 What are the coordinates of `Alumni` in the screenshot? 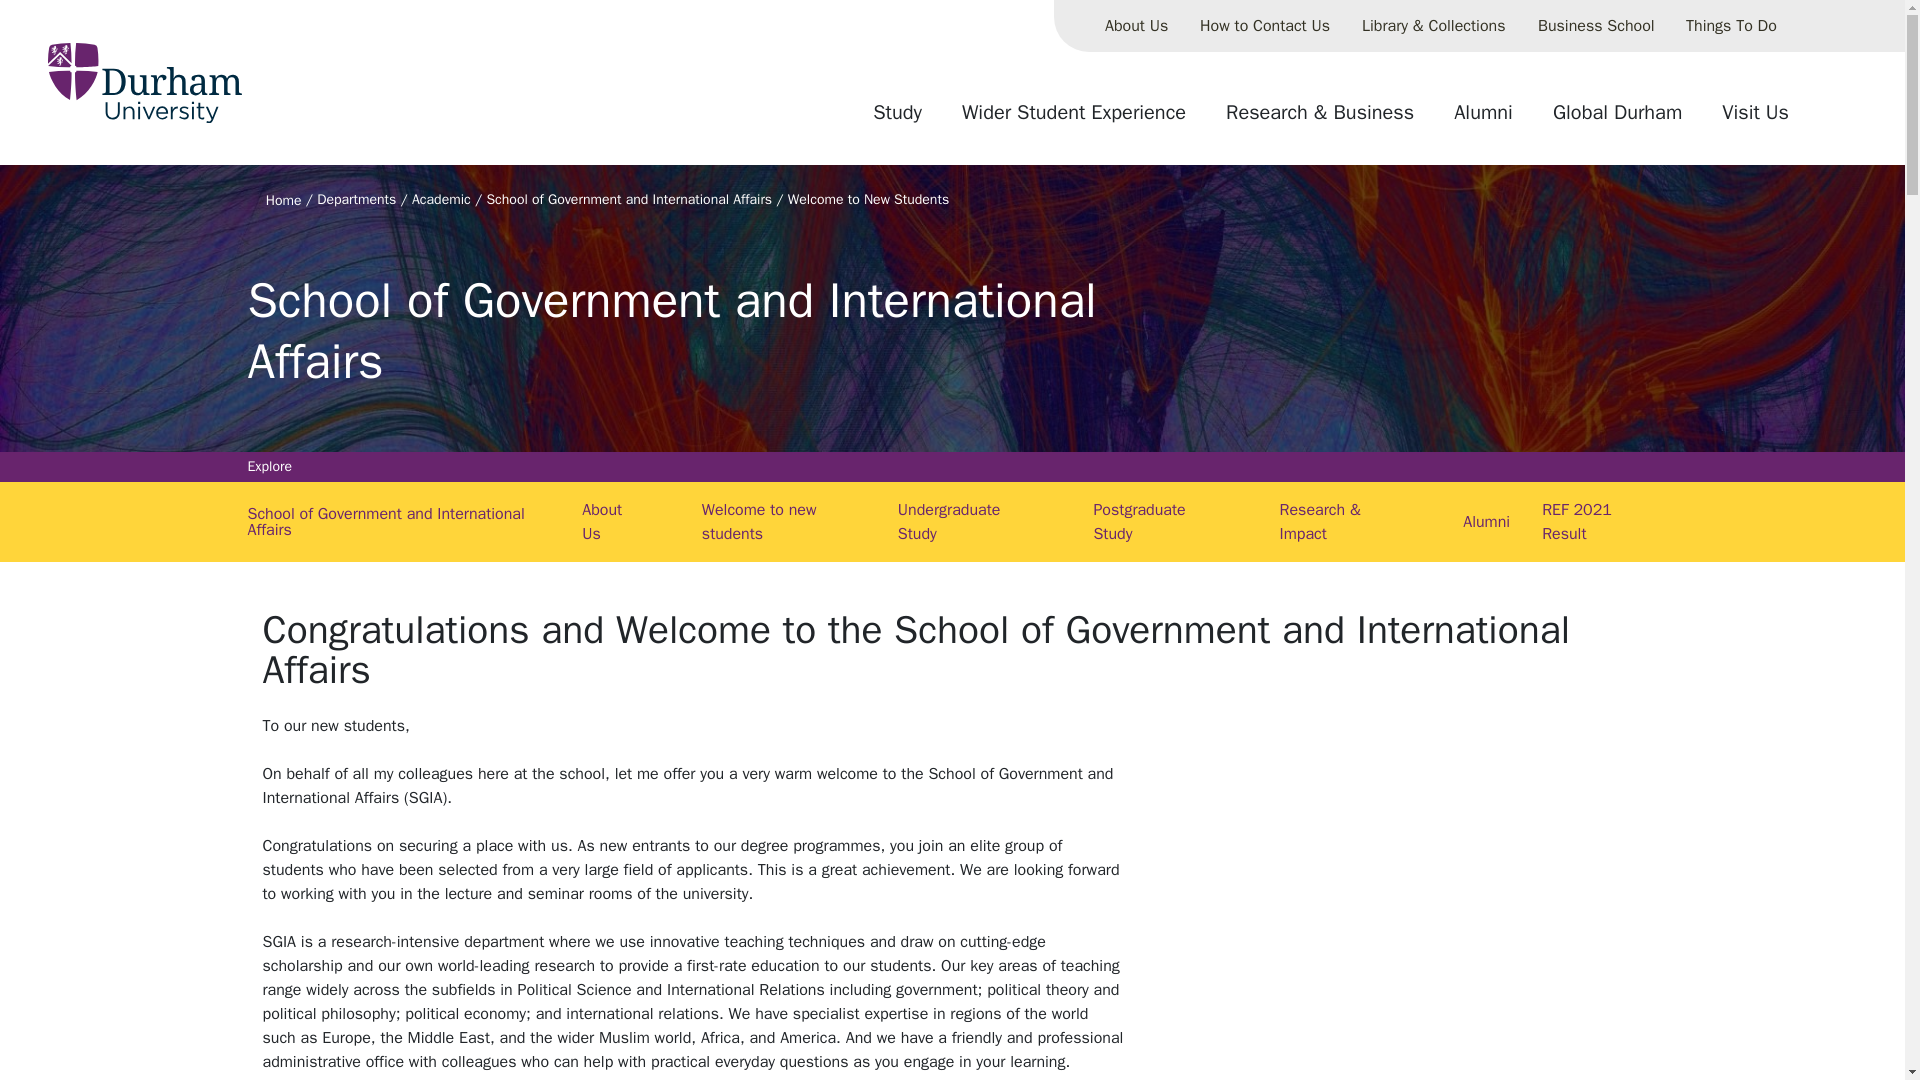 It's located at (1483, 120).